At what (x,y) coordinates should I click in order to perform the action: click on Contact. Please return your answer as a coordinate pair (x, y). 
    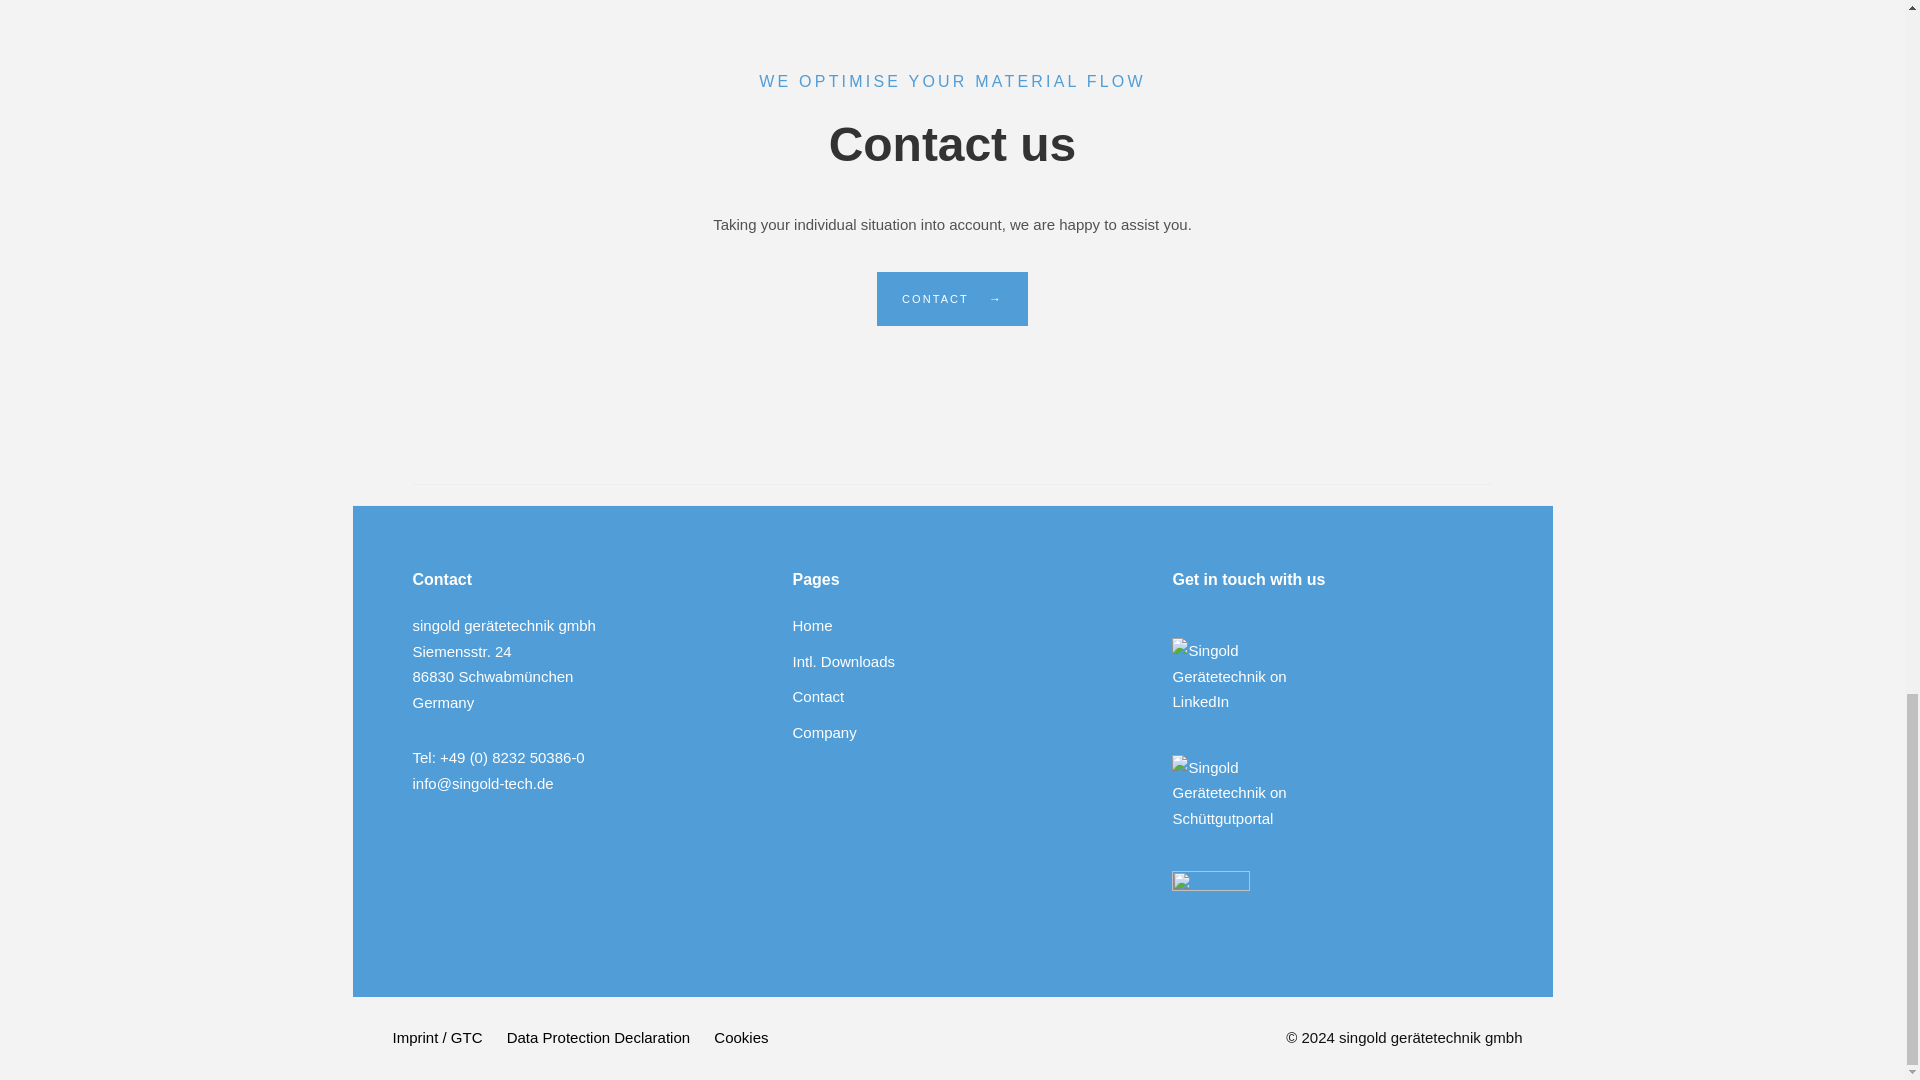
    Looking at the image, I should click on (818, 696).